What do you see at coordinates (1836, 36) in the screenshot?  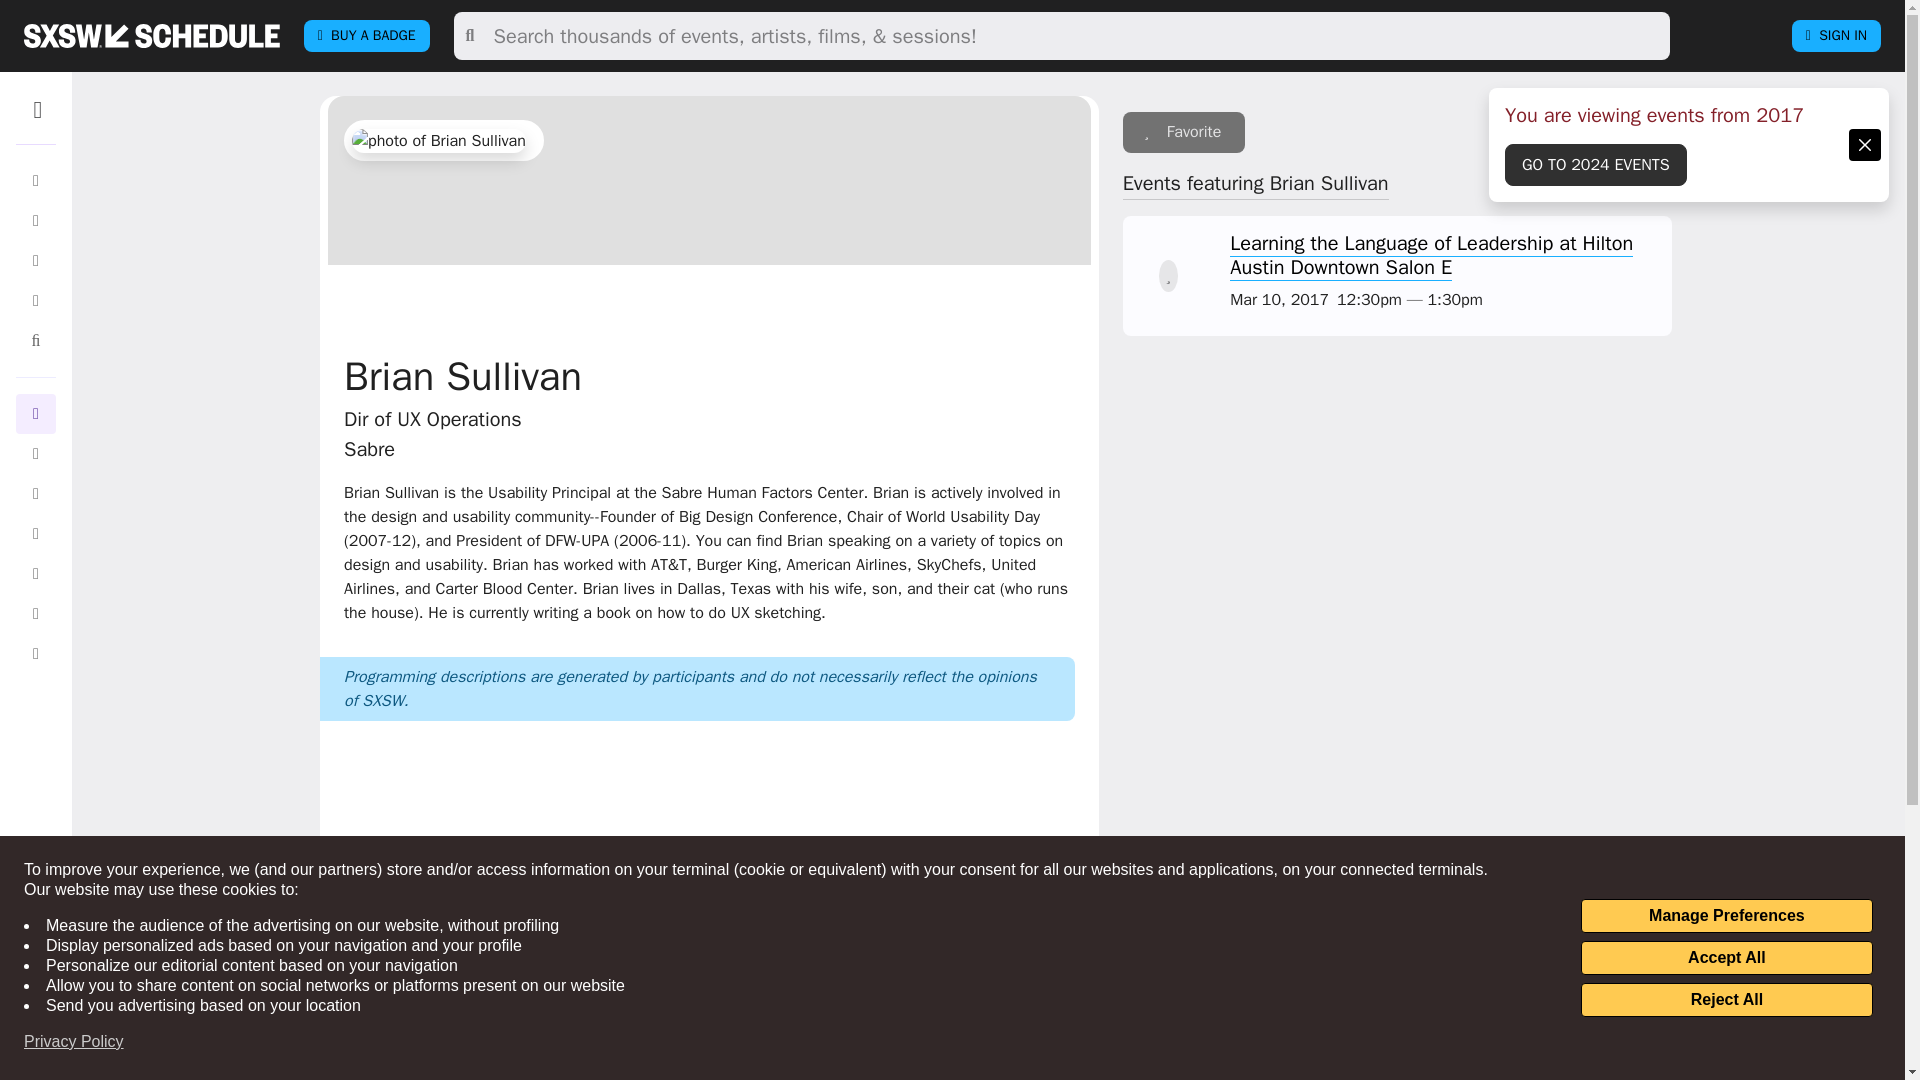 I see `SIGN IN` at bounding box center [1836, 36].